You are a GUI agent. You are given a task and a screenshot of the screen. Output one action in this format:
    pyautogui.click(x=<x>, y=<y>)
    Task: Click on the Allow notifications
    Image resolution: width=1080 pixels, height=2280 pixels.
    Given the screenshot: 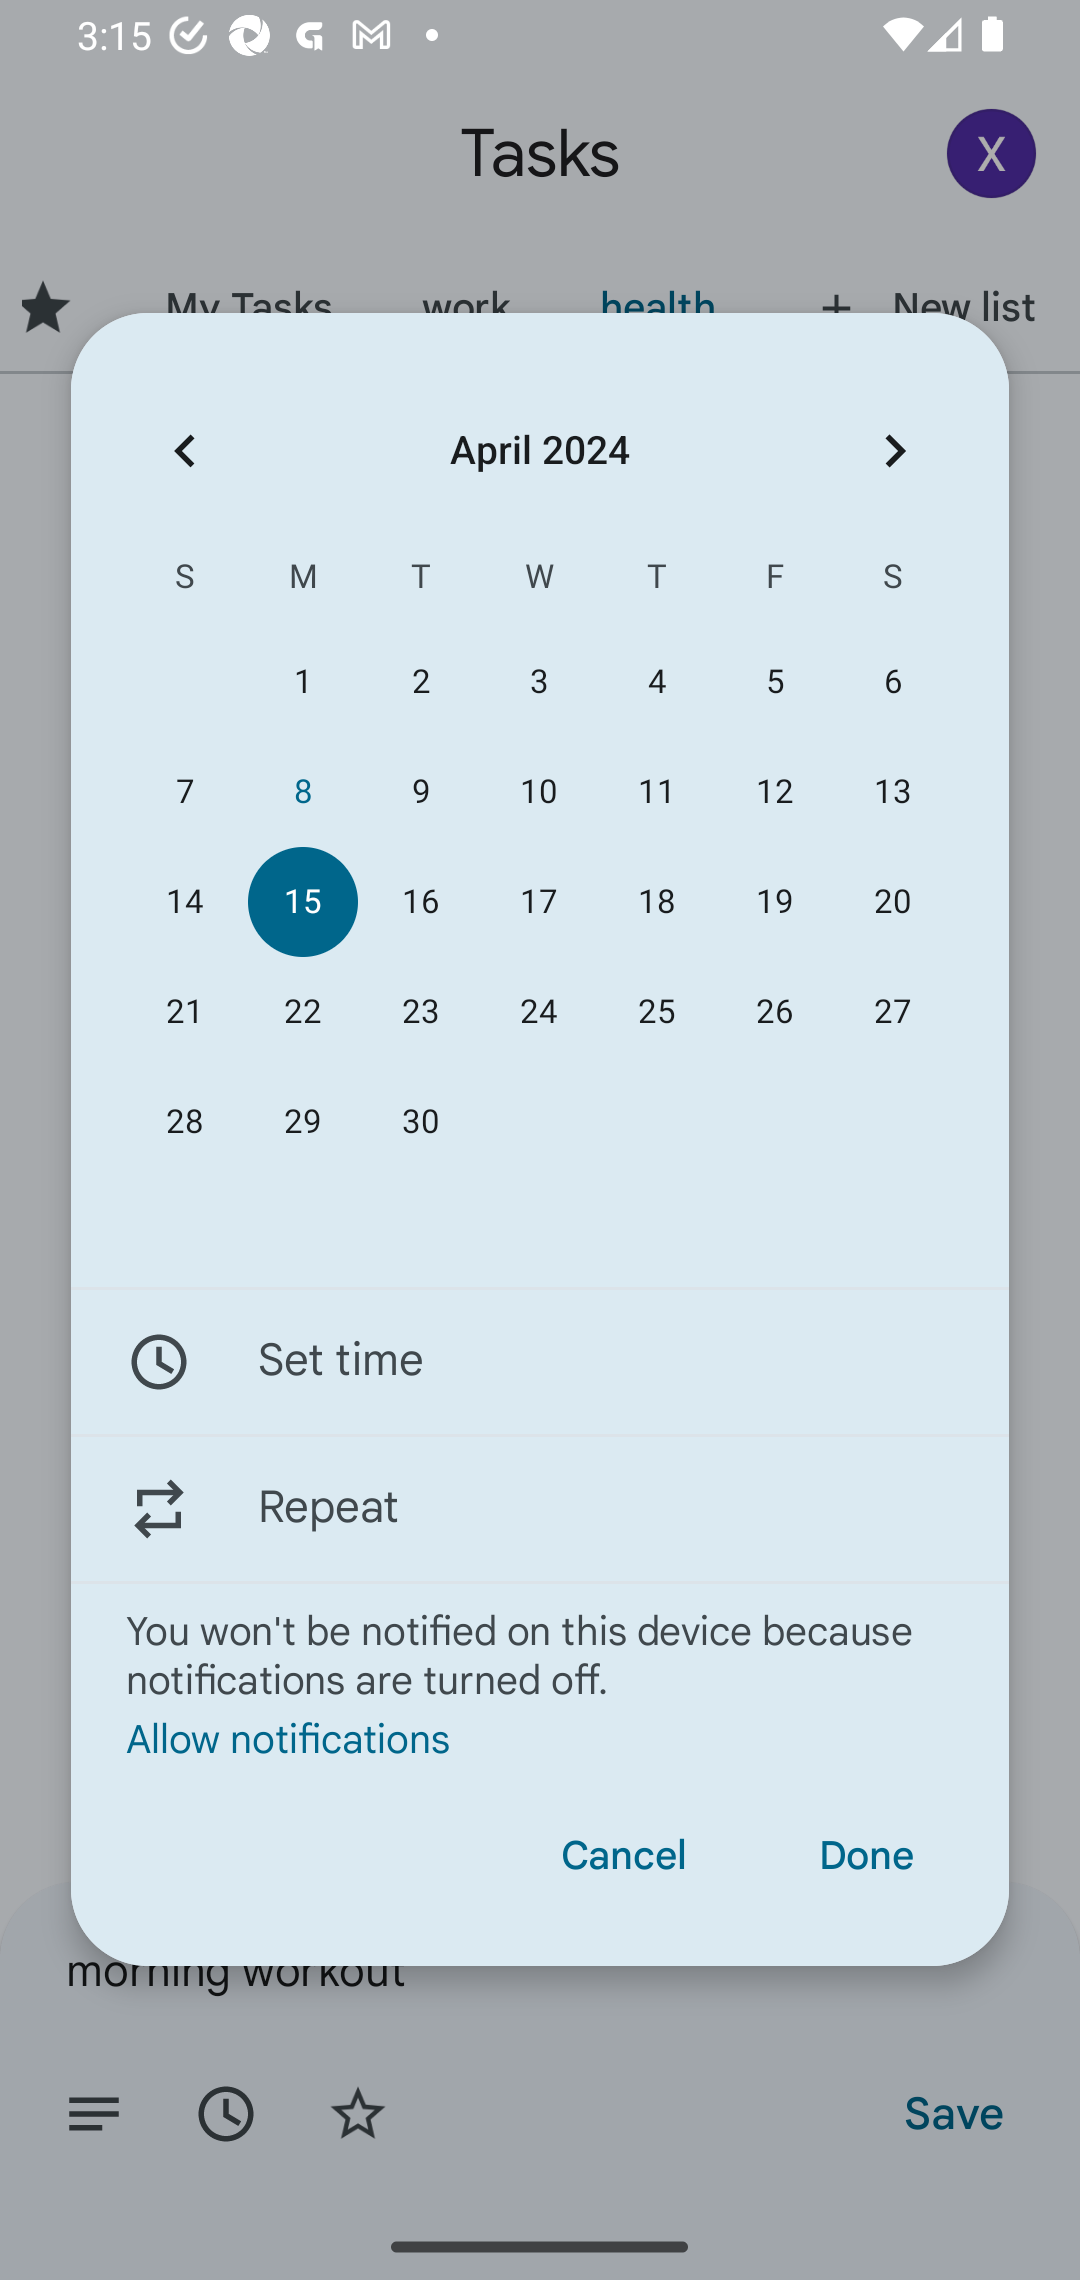 What is the action you would take?
    pyautogui.click(x=540, y=1738)
    